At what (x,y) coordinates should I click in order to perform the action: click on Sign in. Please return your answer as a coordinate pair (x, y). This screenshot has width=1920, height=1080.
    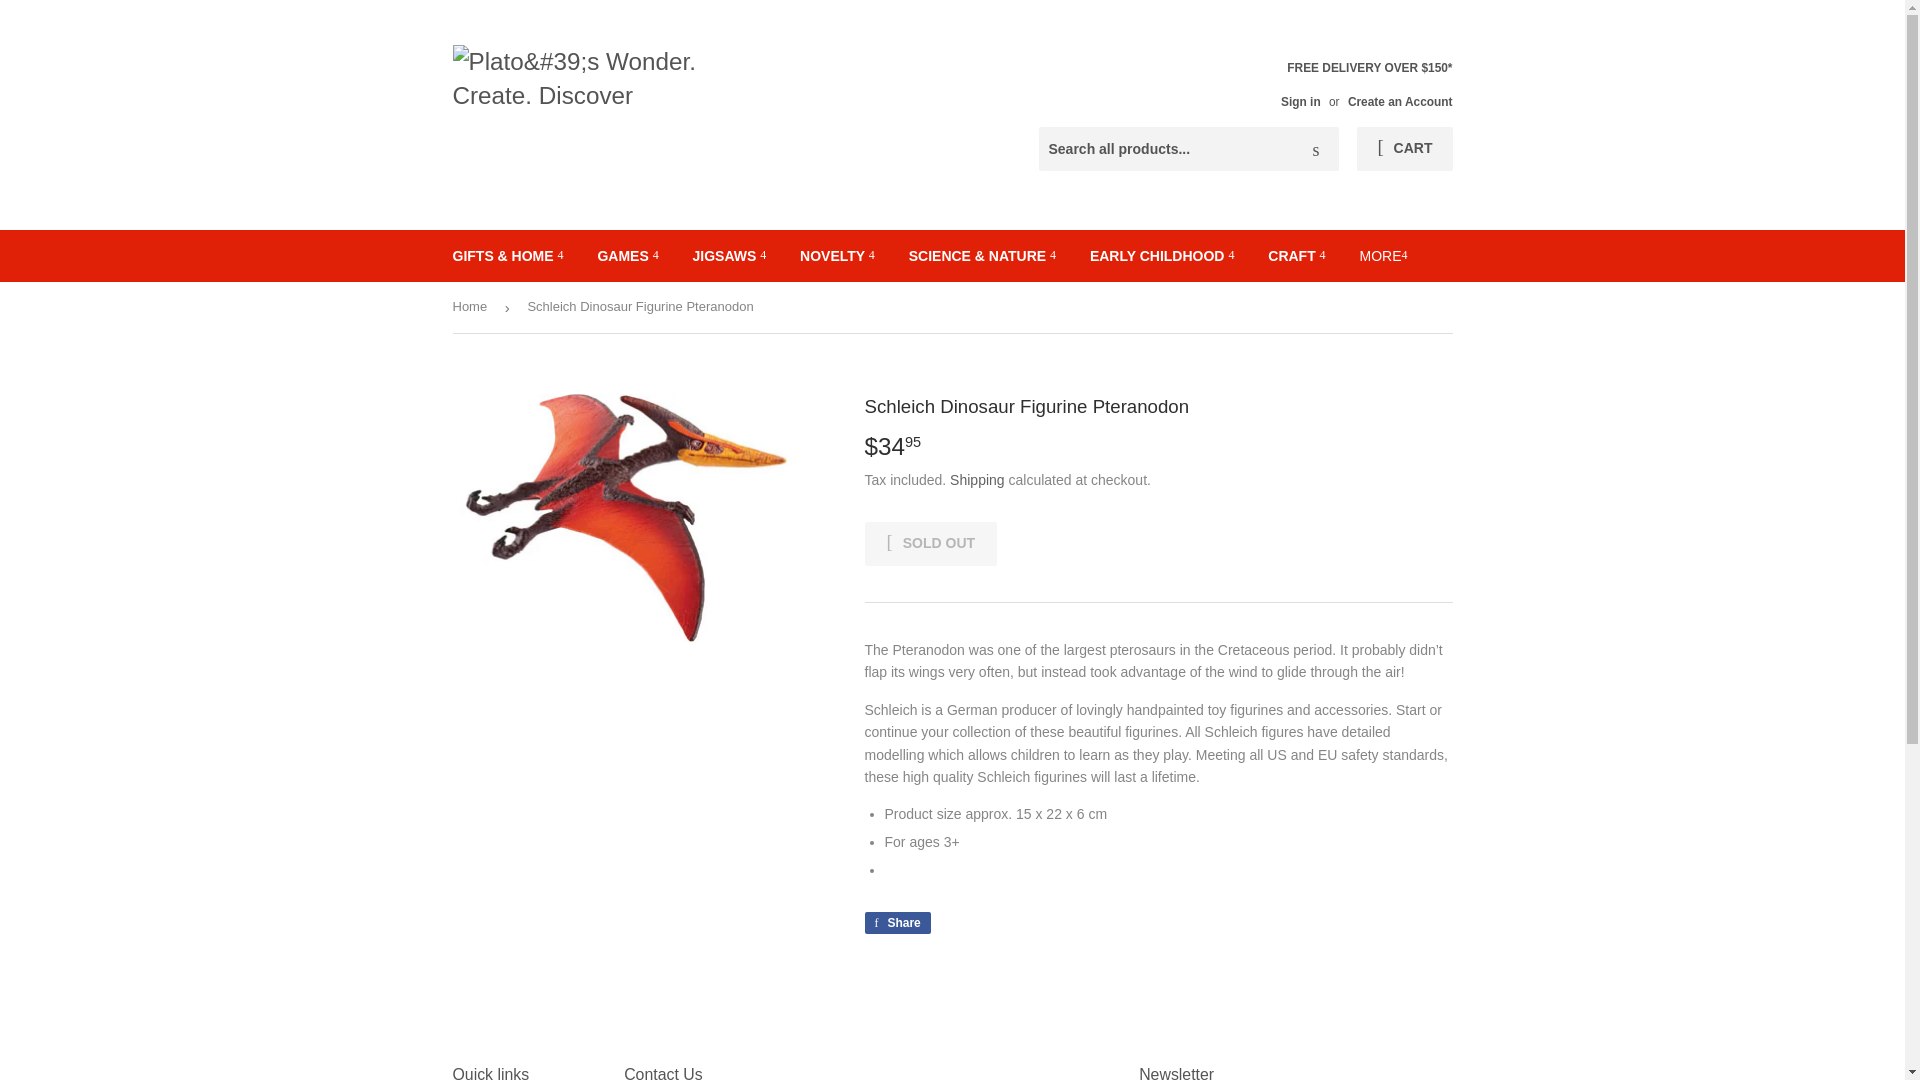
    Looking at the image, I should click on (1300, 102).